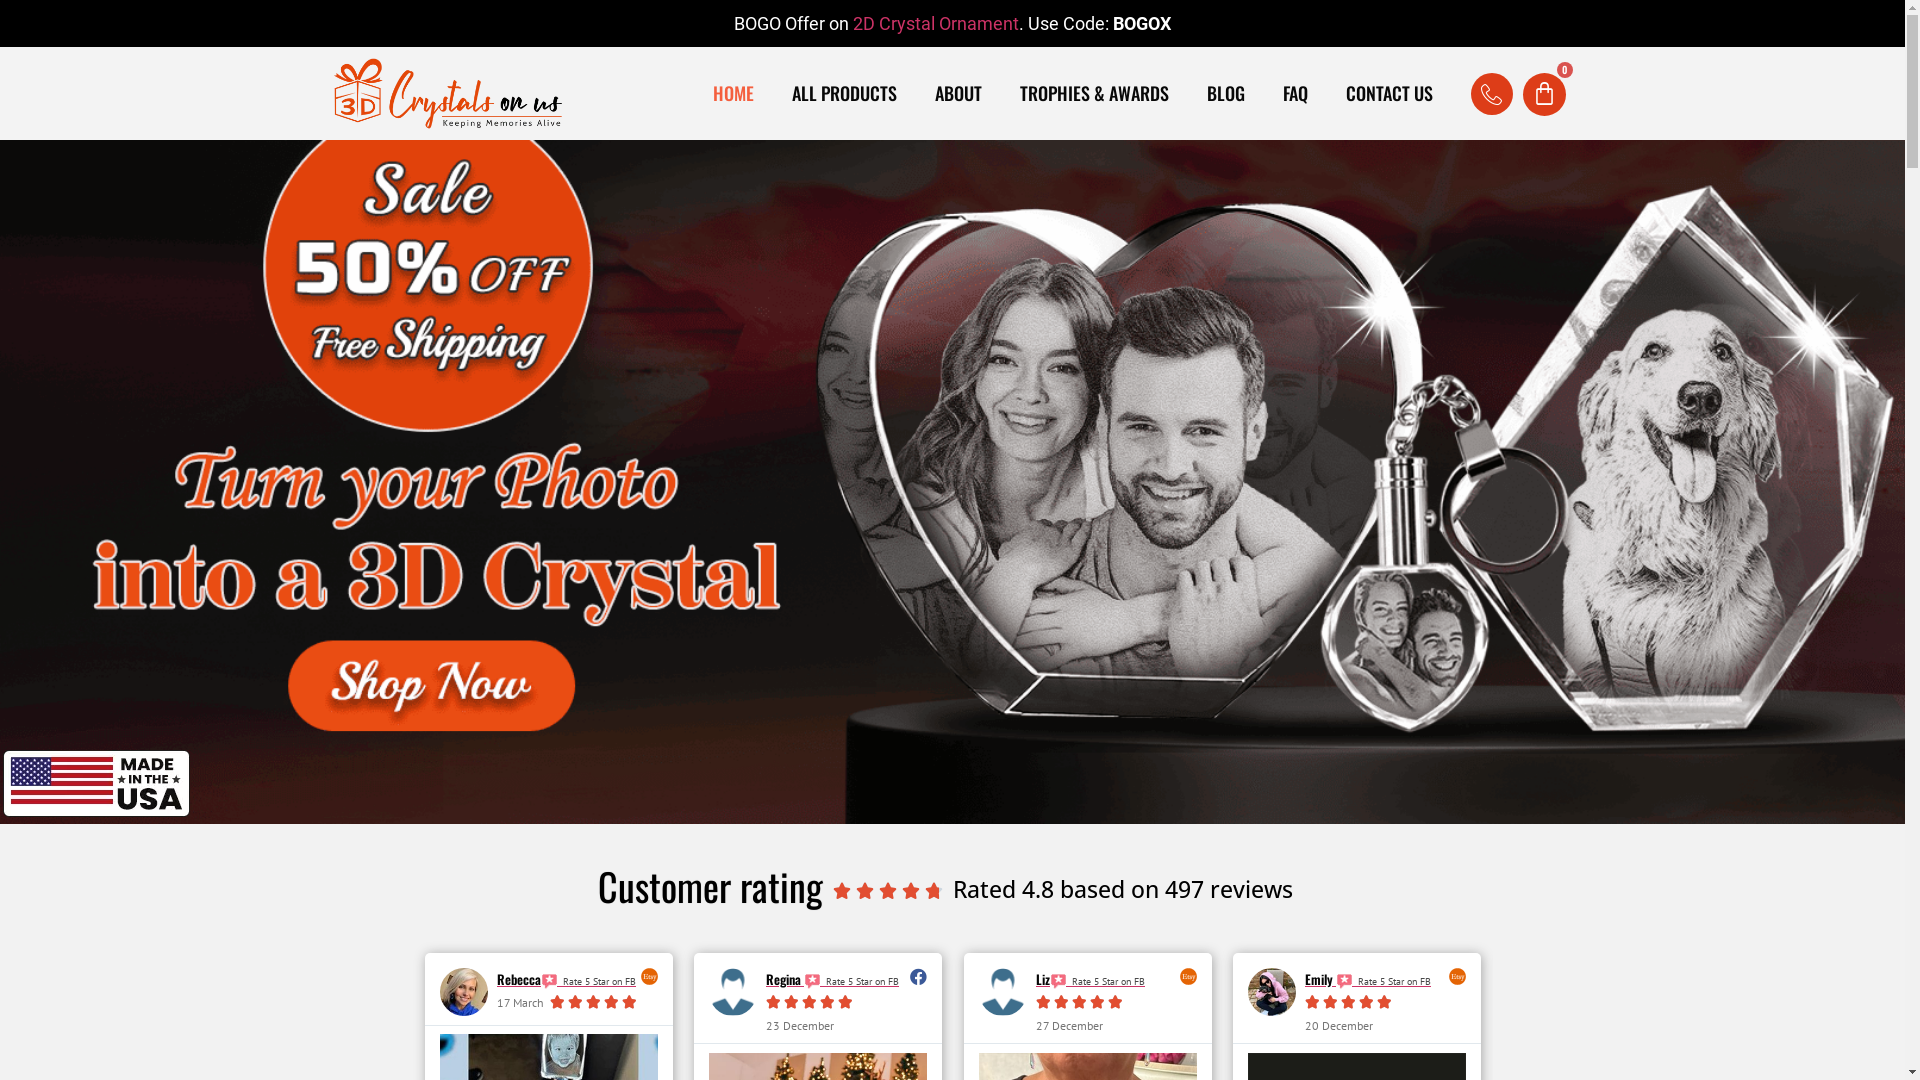  Describe the element at coordinates (958, 93) in the screenshot. I see `ABOUT` at that location.